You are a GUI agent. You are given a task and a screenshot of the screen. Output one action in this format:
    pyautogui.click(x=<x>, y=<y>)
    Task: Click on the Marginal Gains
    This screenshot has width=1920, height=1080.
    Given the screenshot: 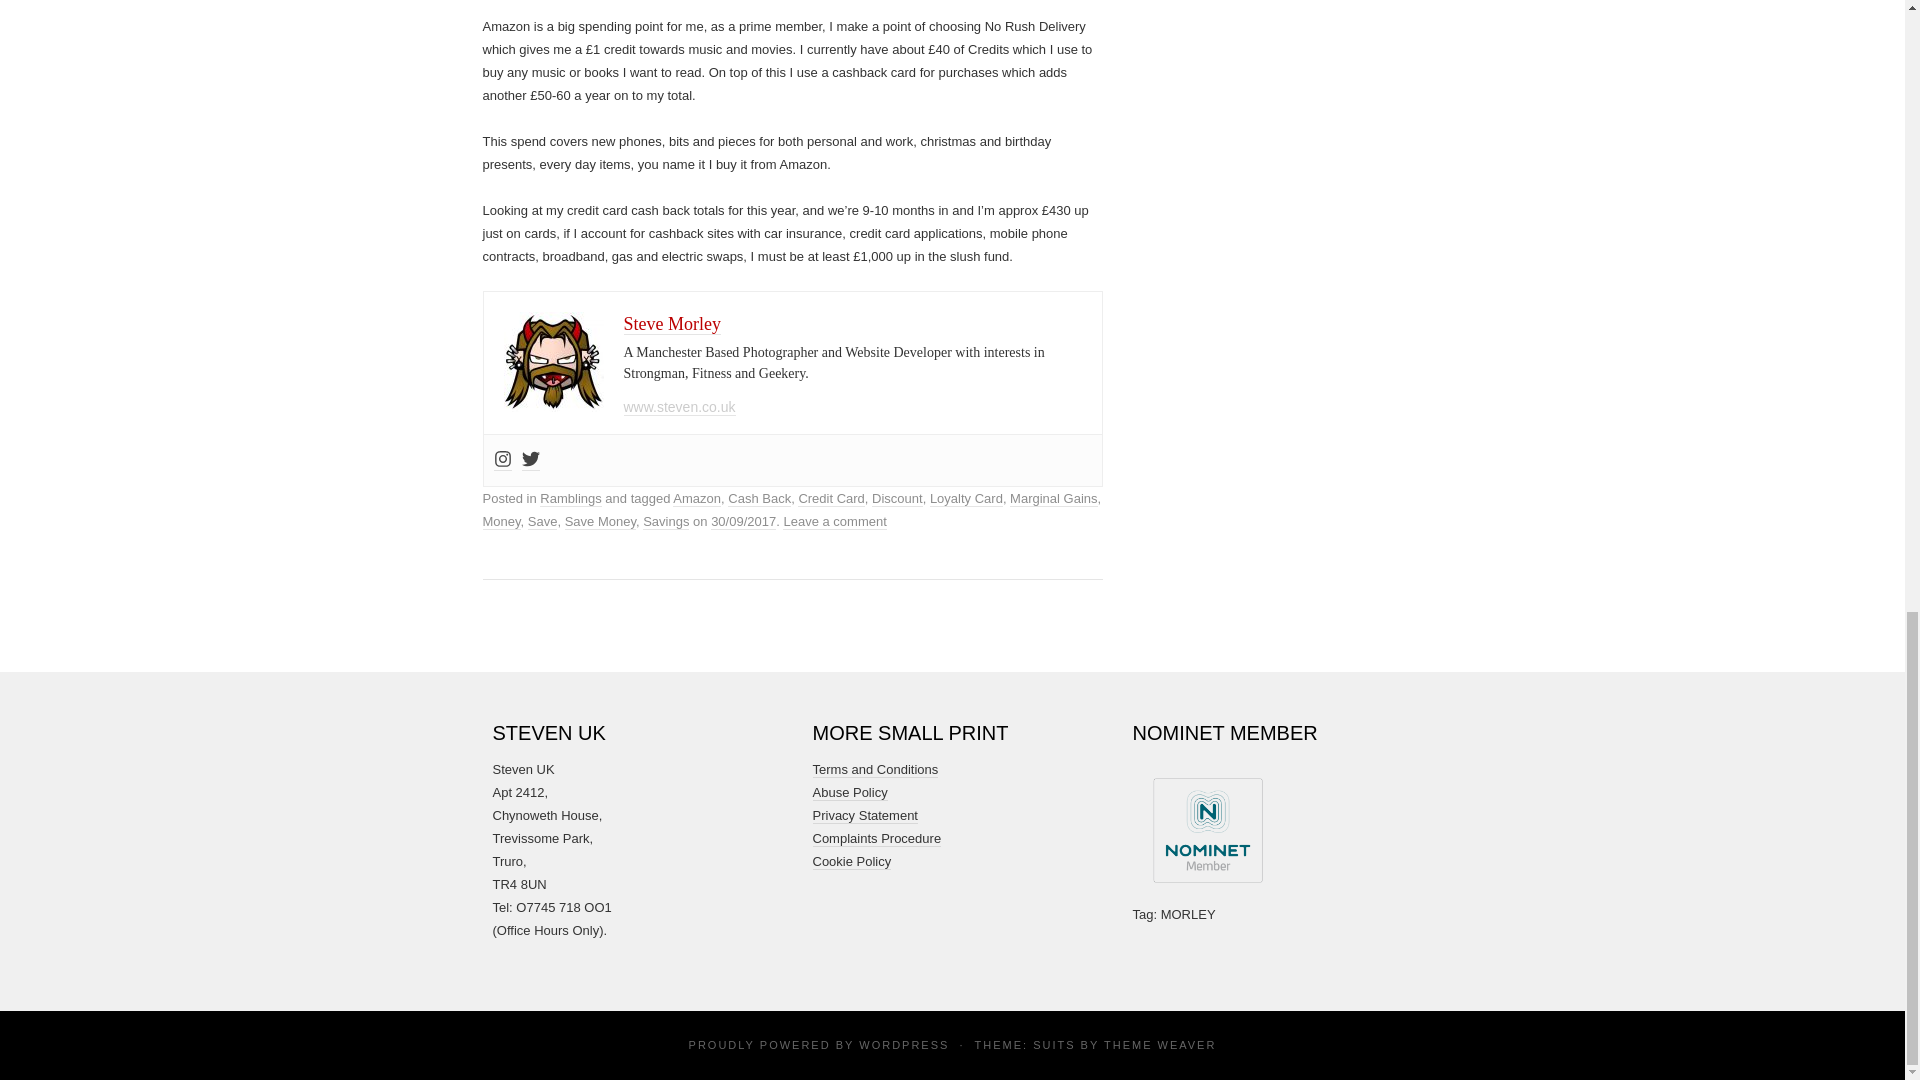 What is the action you would take?
    pyautogui.click(x=1052, y=498)
    